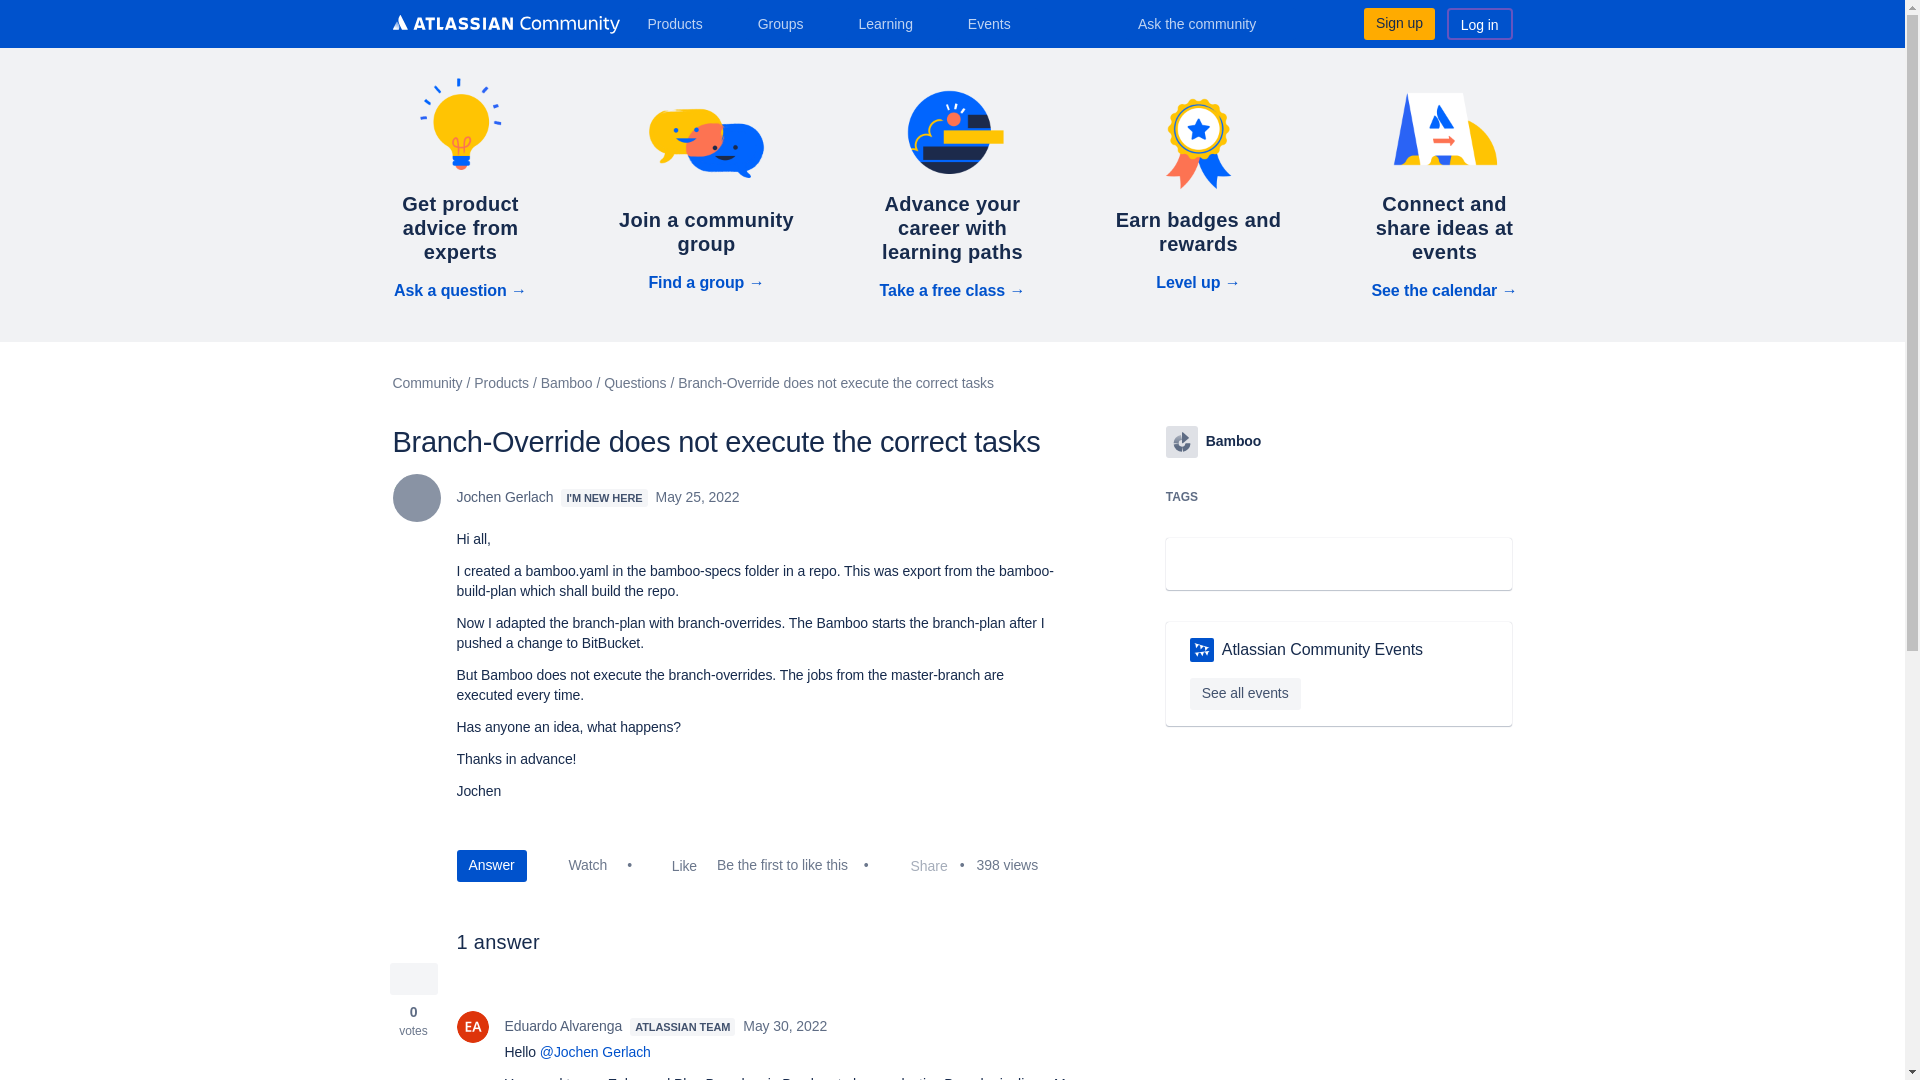 The width and height of the screenshot is (1920, 1080). What do you see at coordinates (1480, 23) in the screenshot?
I see `Log in` at bounding box center [1480, 23].